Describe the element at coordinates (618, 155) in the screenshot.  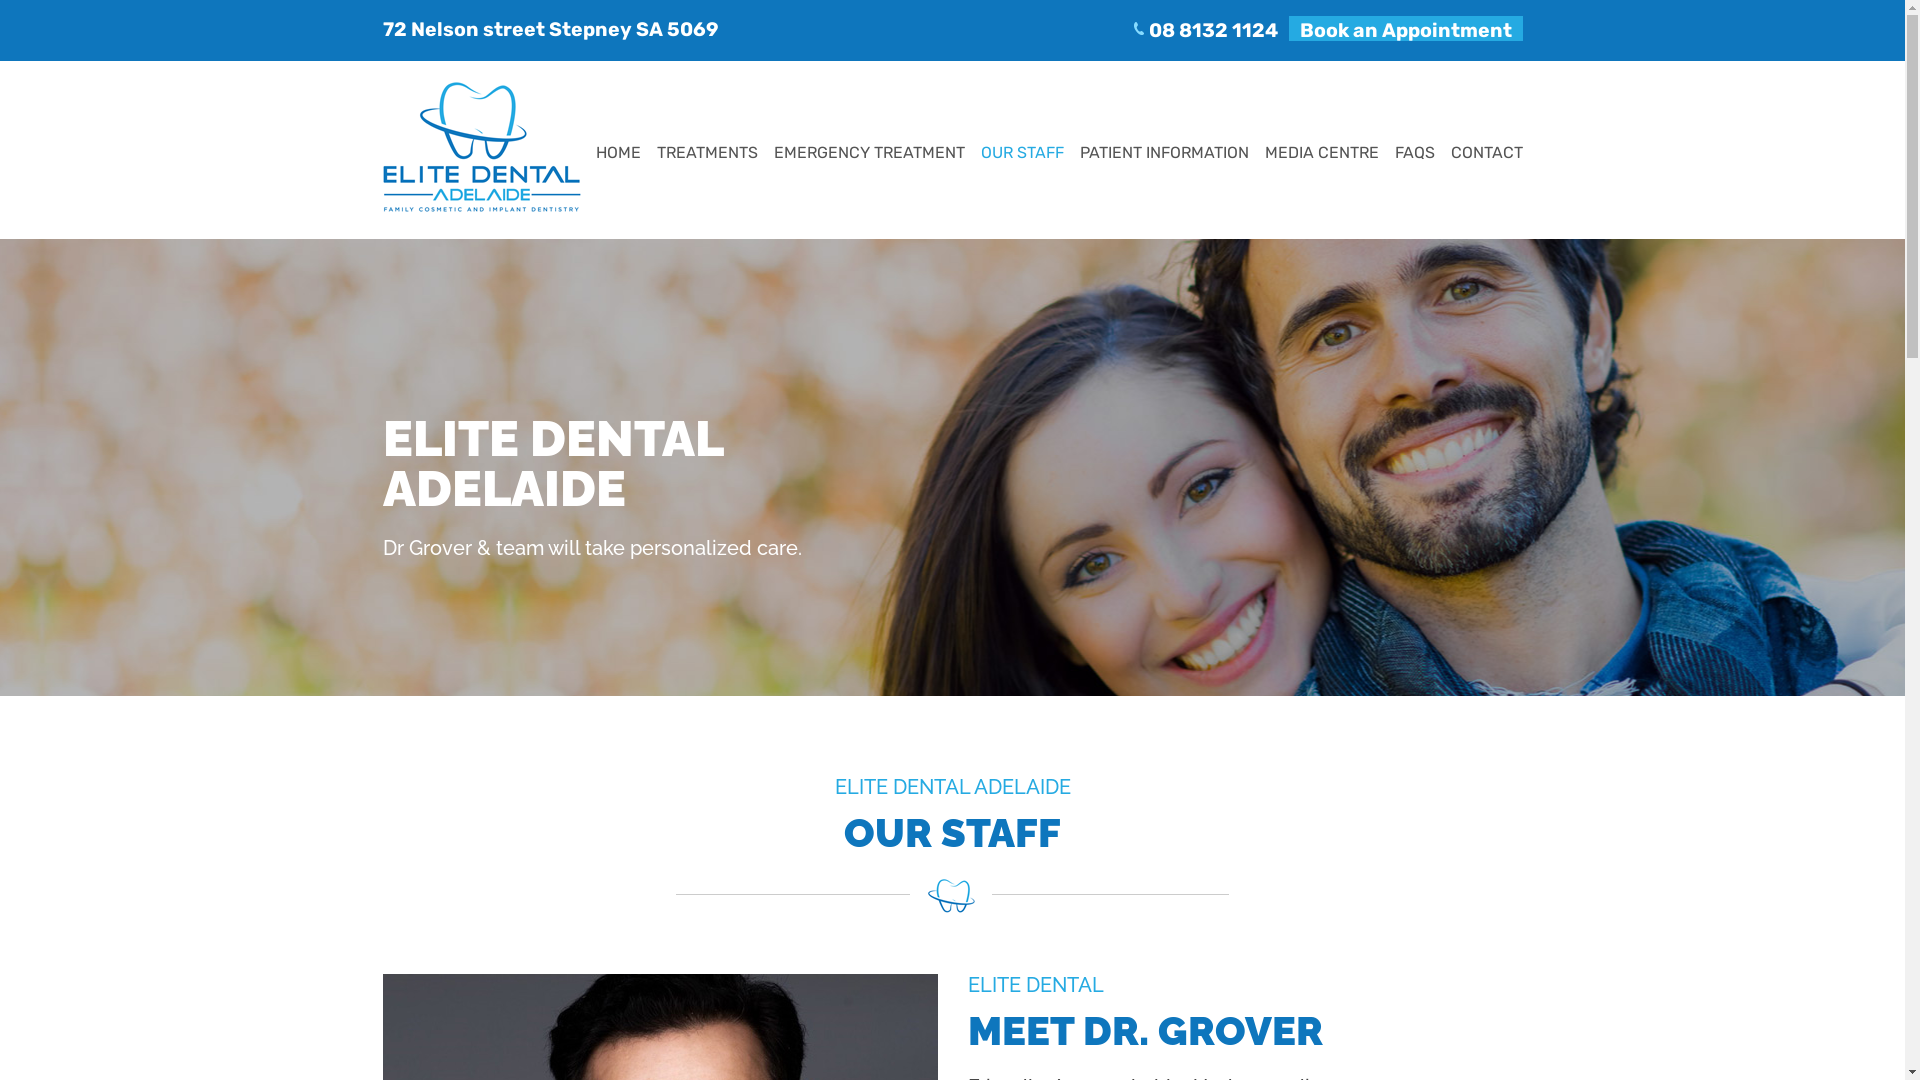
I see `HOME` at that location.